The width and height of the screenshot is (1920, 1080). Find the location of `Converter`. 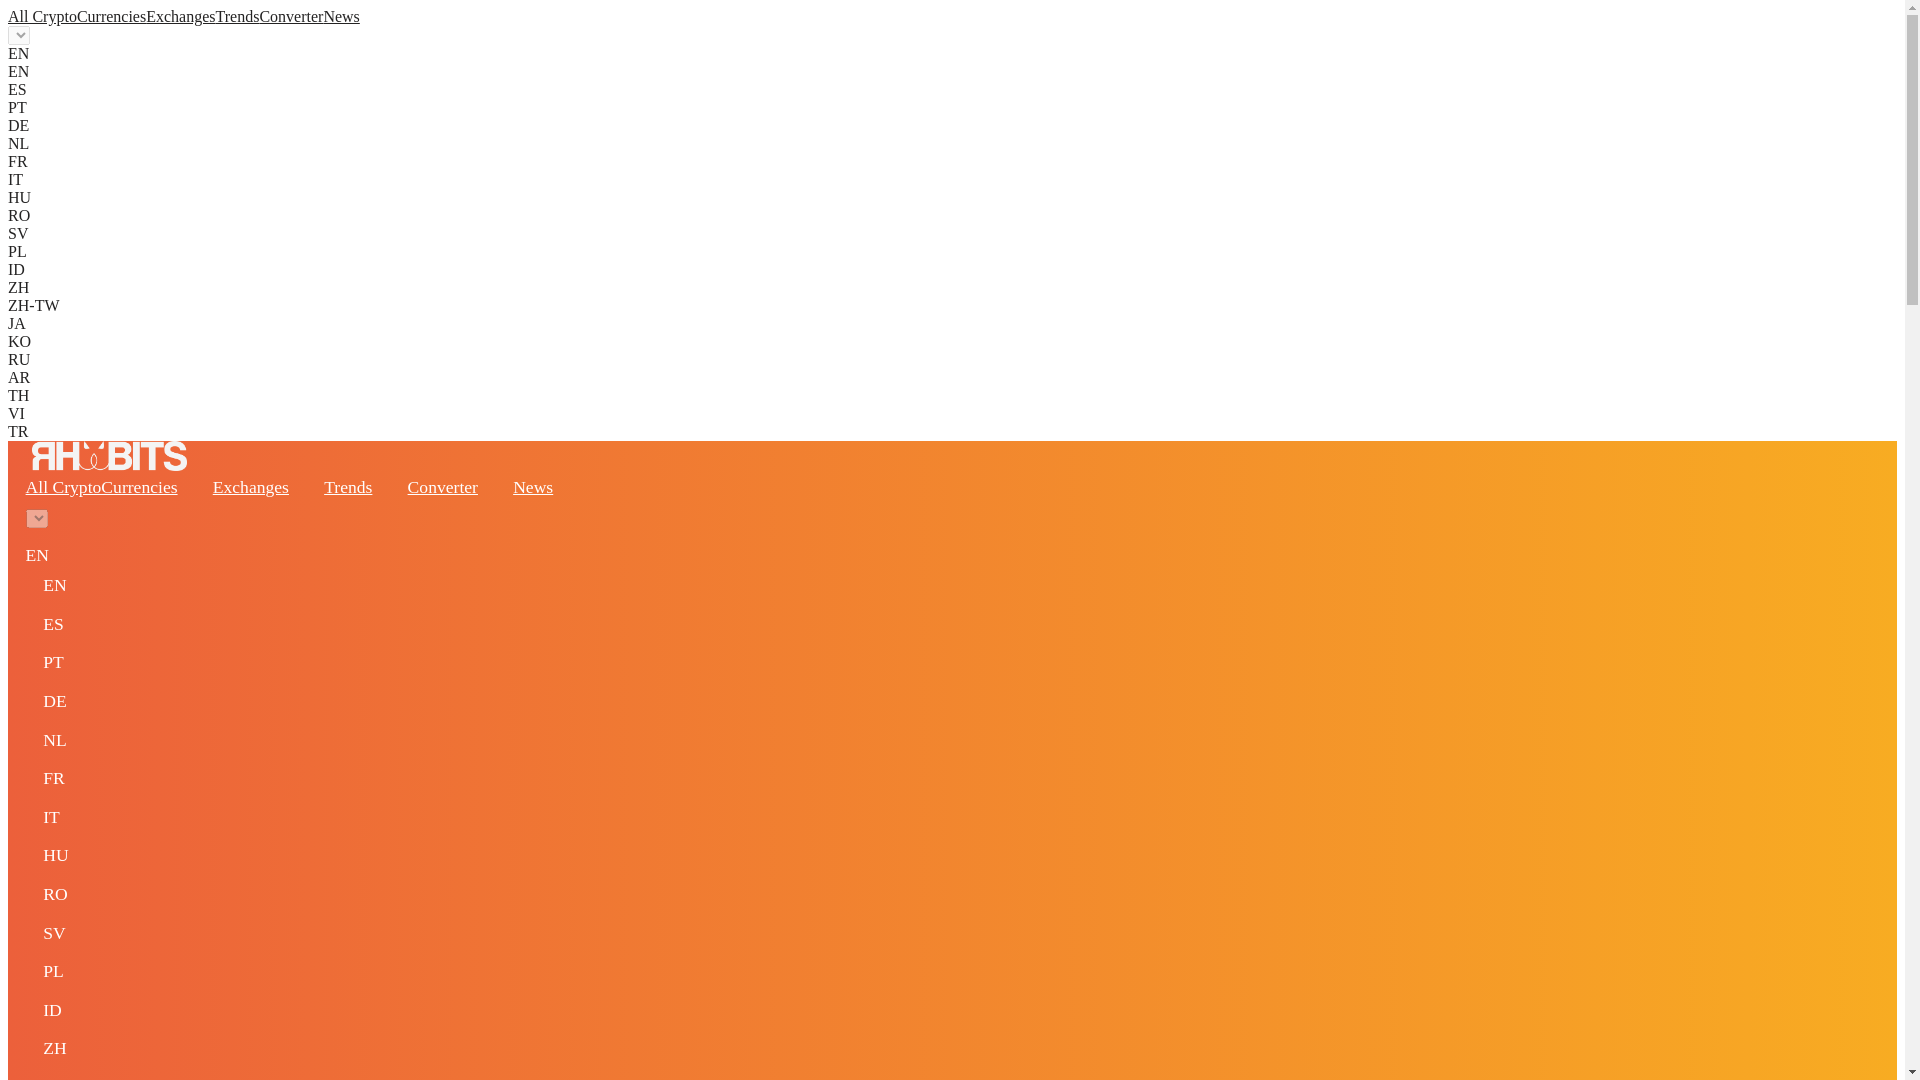

Converter is located at coordinates (442, 486).